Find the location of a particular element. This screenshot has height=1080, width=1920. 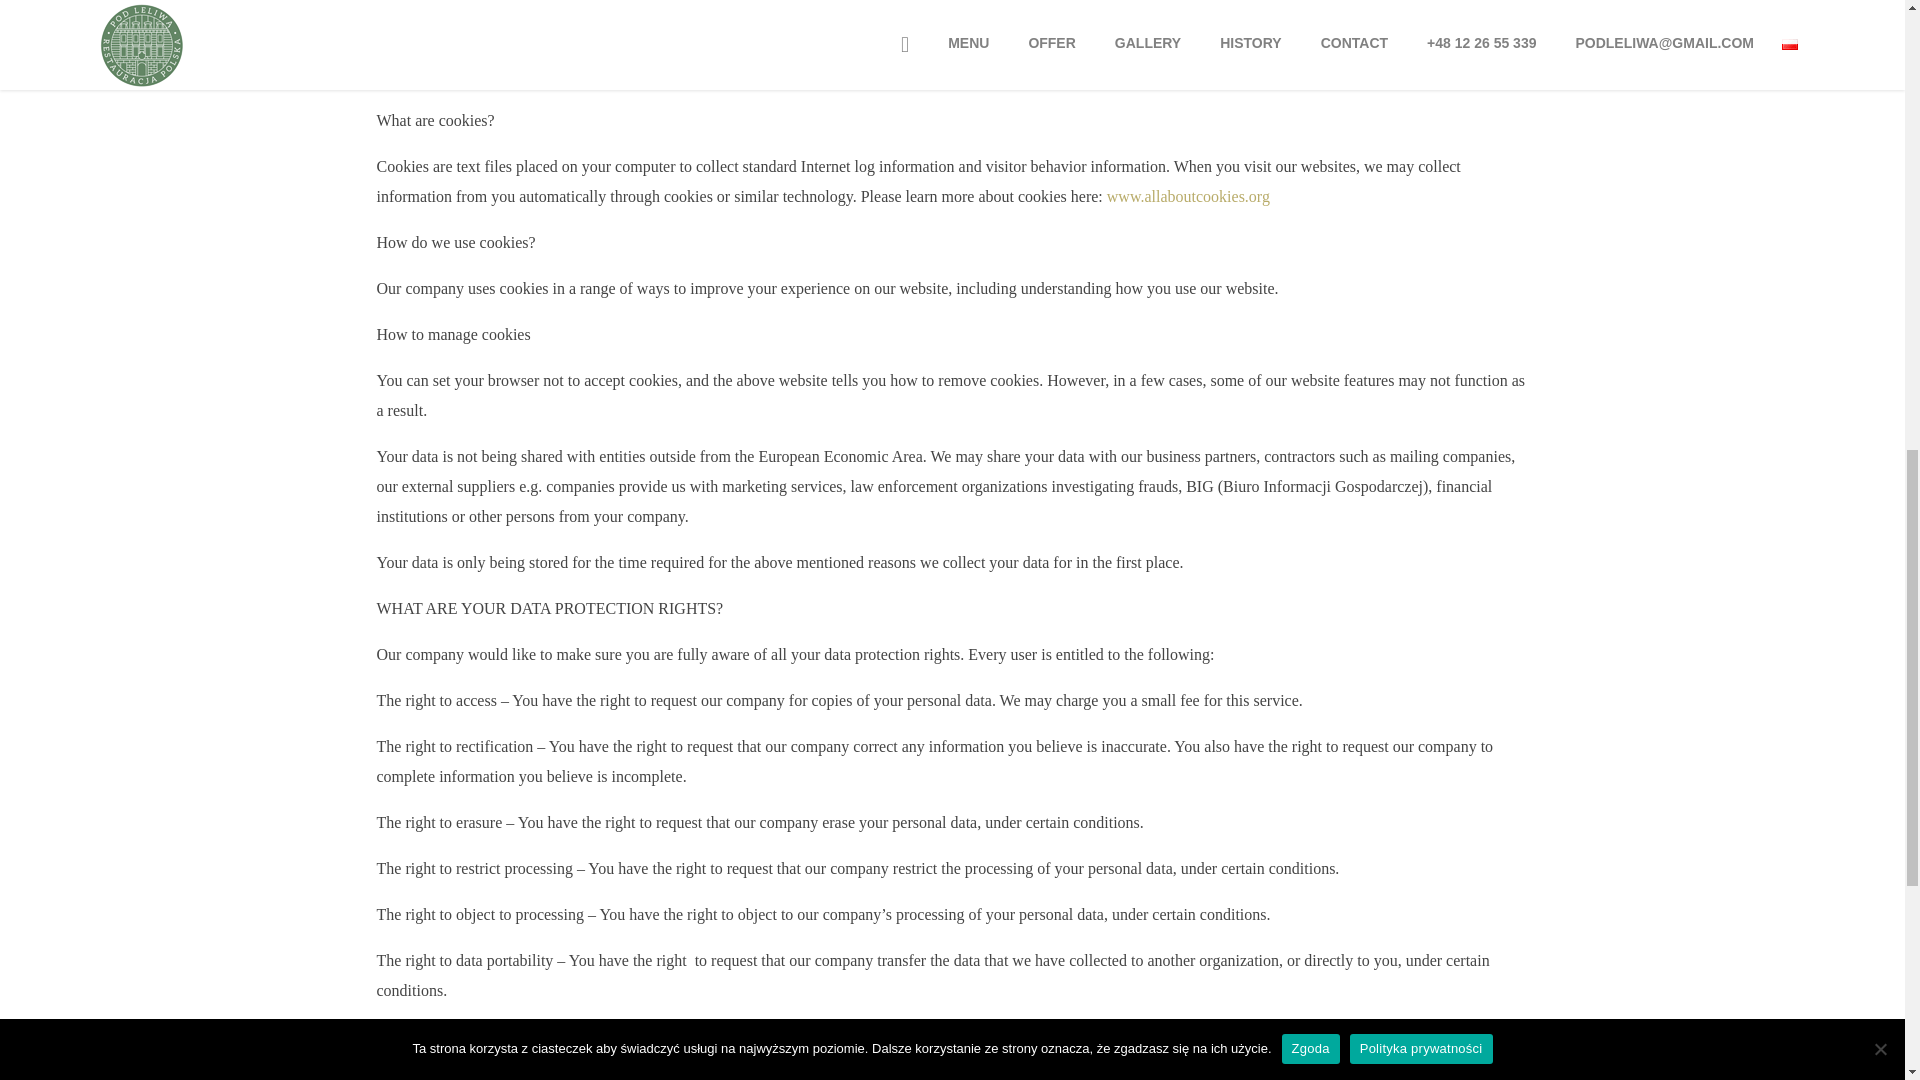

www.allaboutcookies.org is located at coordinates (1188, 196).